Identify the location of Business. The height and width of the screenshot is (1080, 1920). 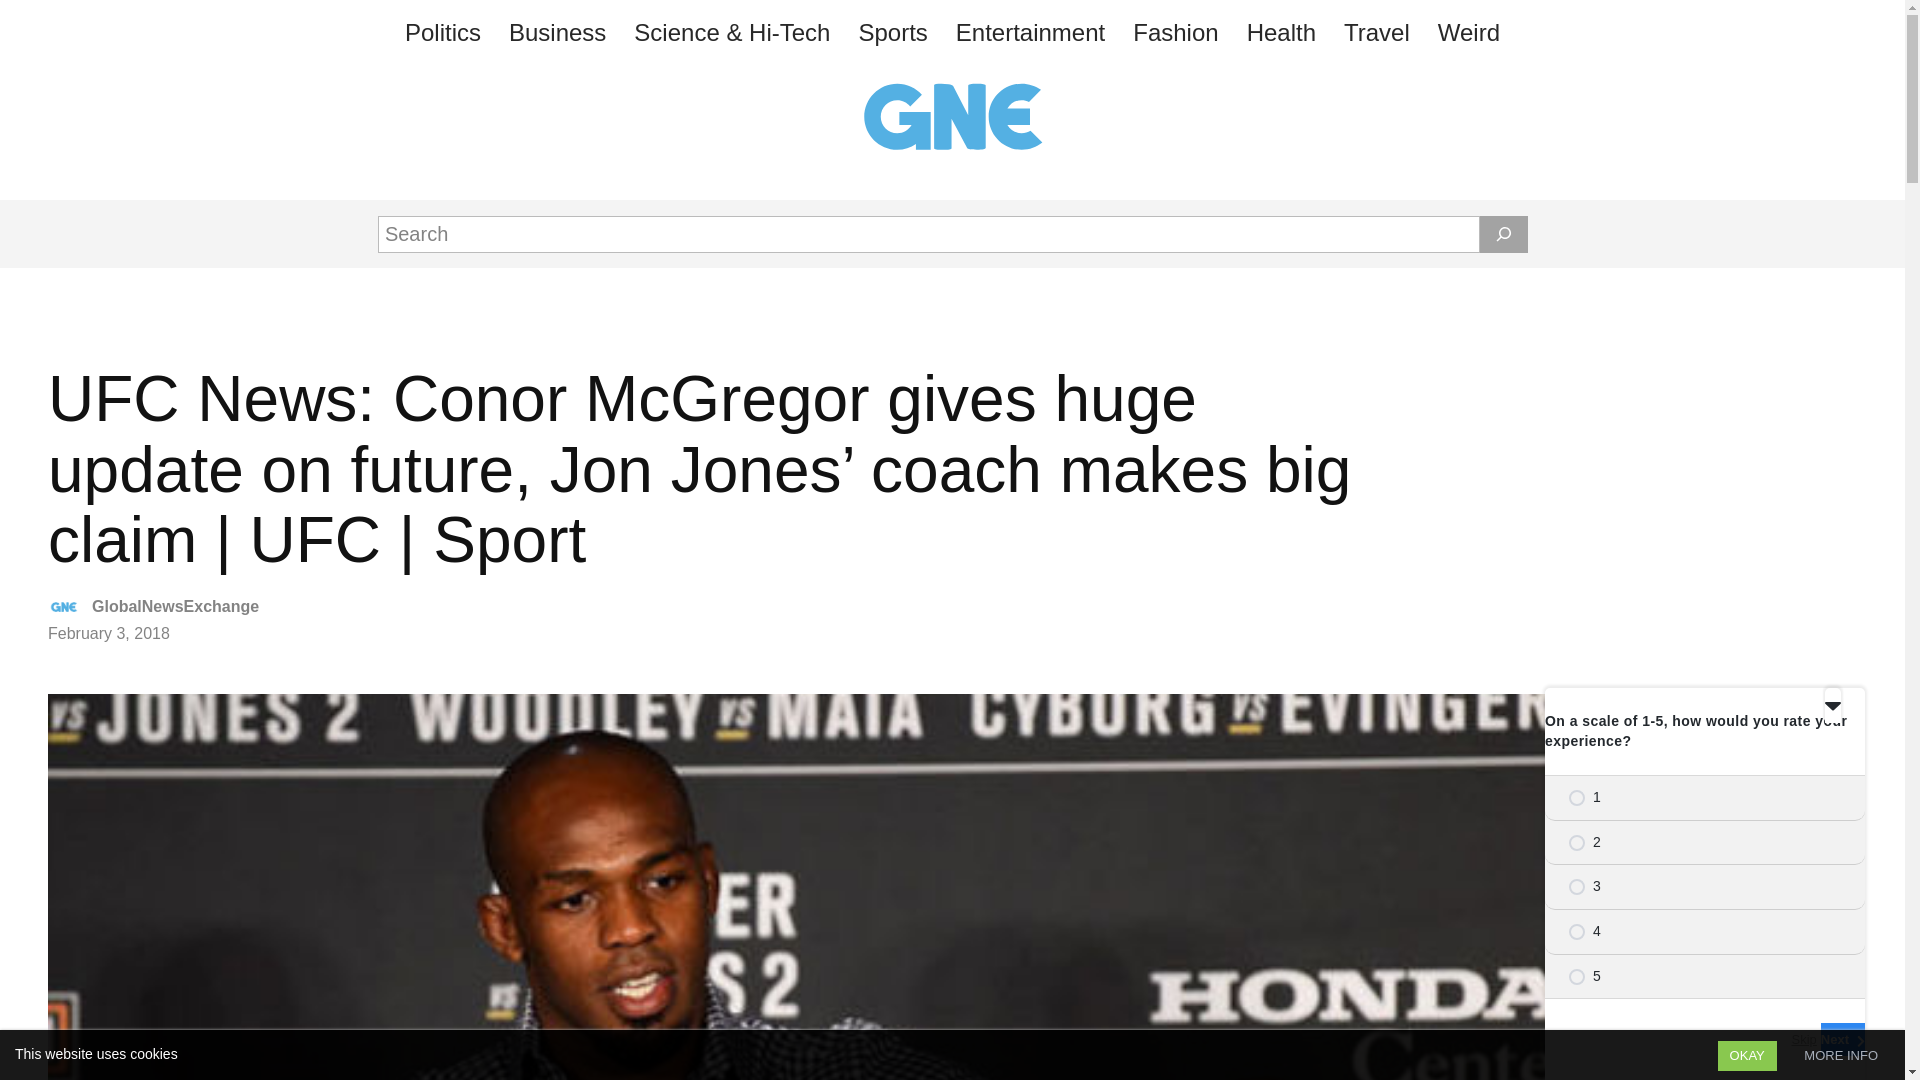
(558, 32).